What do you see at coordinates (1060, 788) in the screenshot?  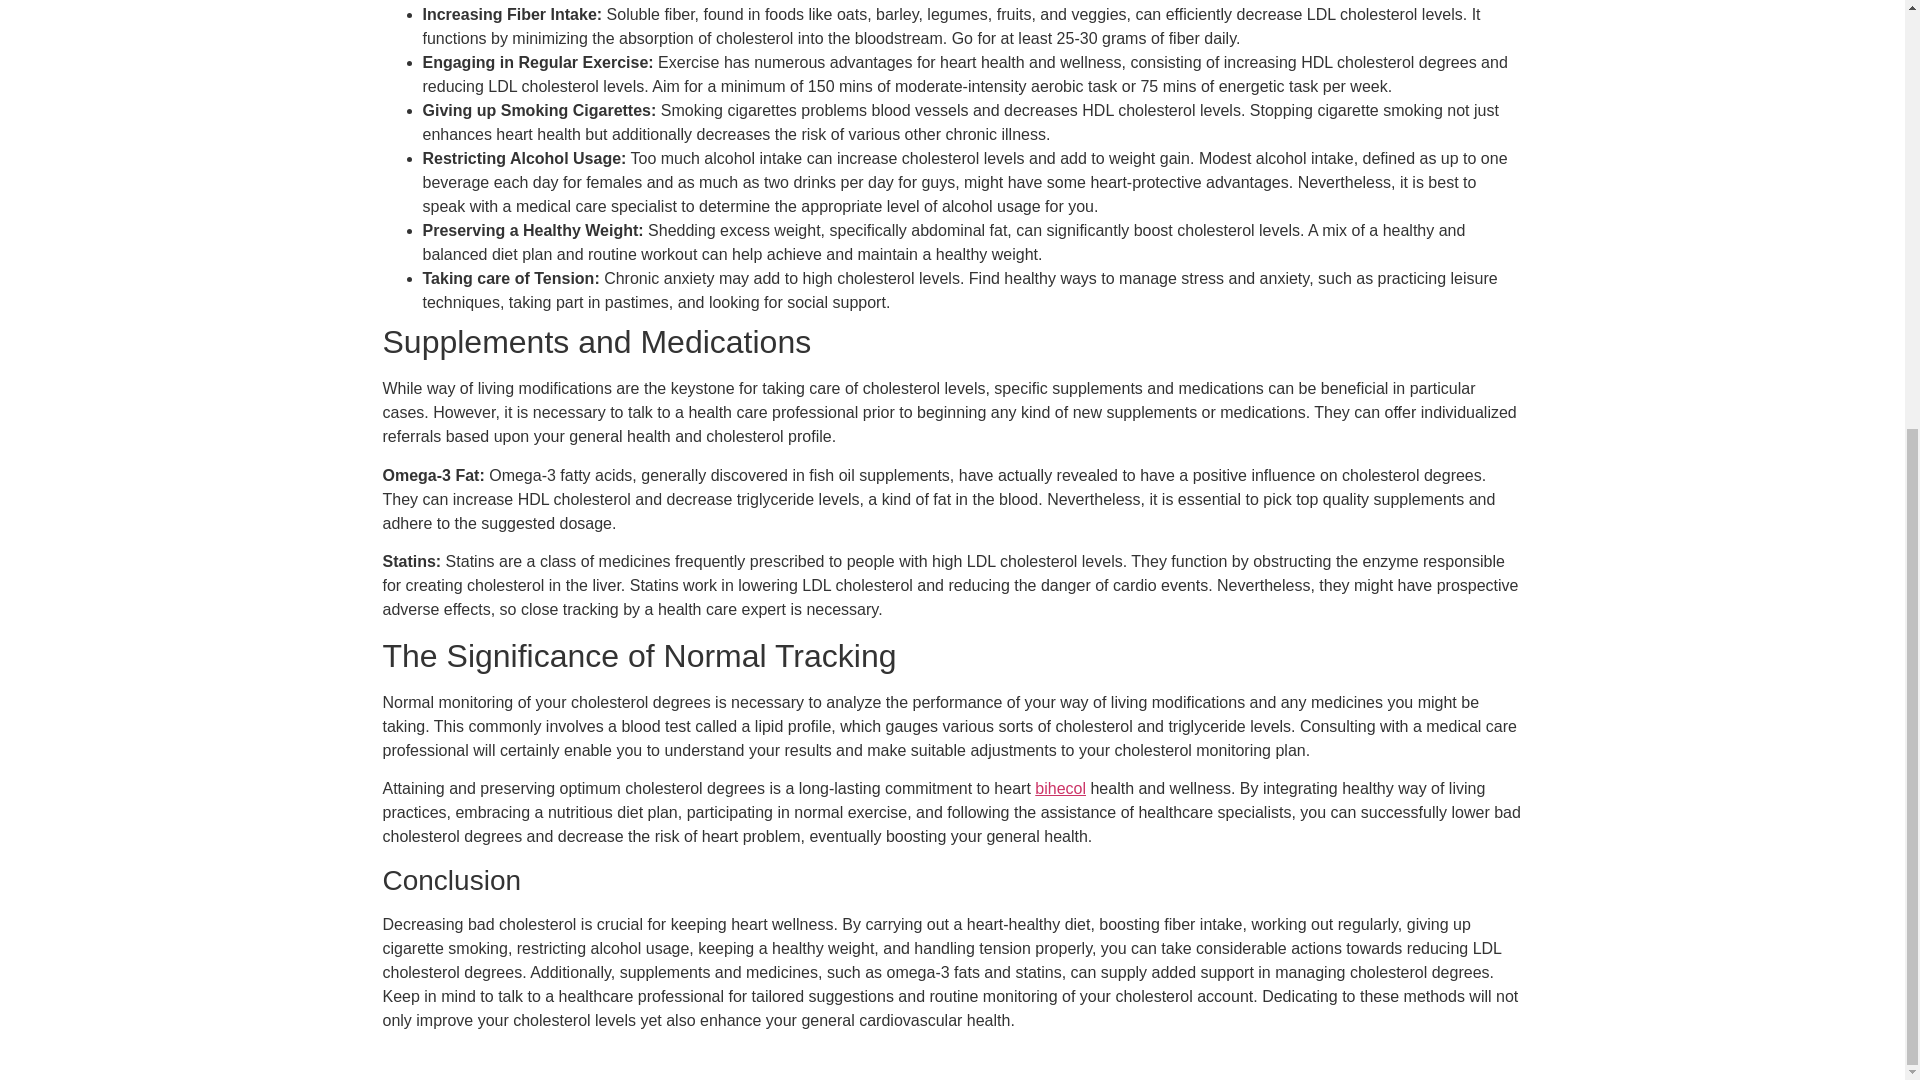 I see `bihecol` at bounding box center [1060, 788].